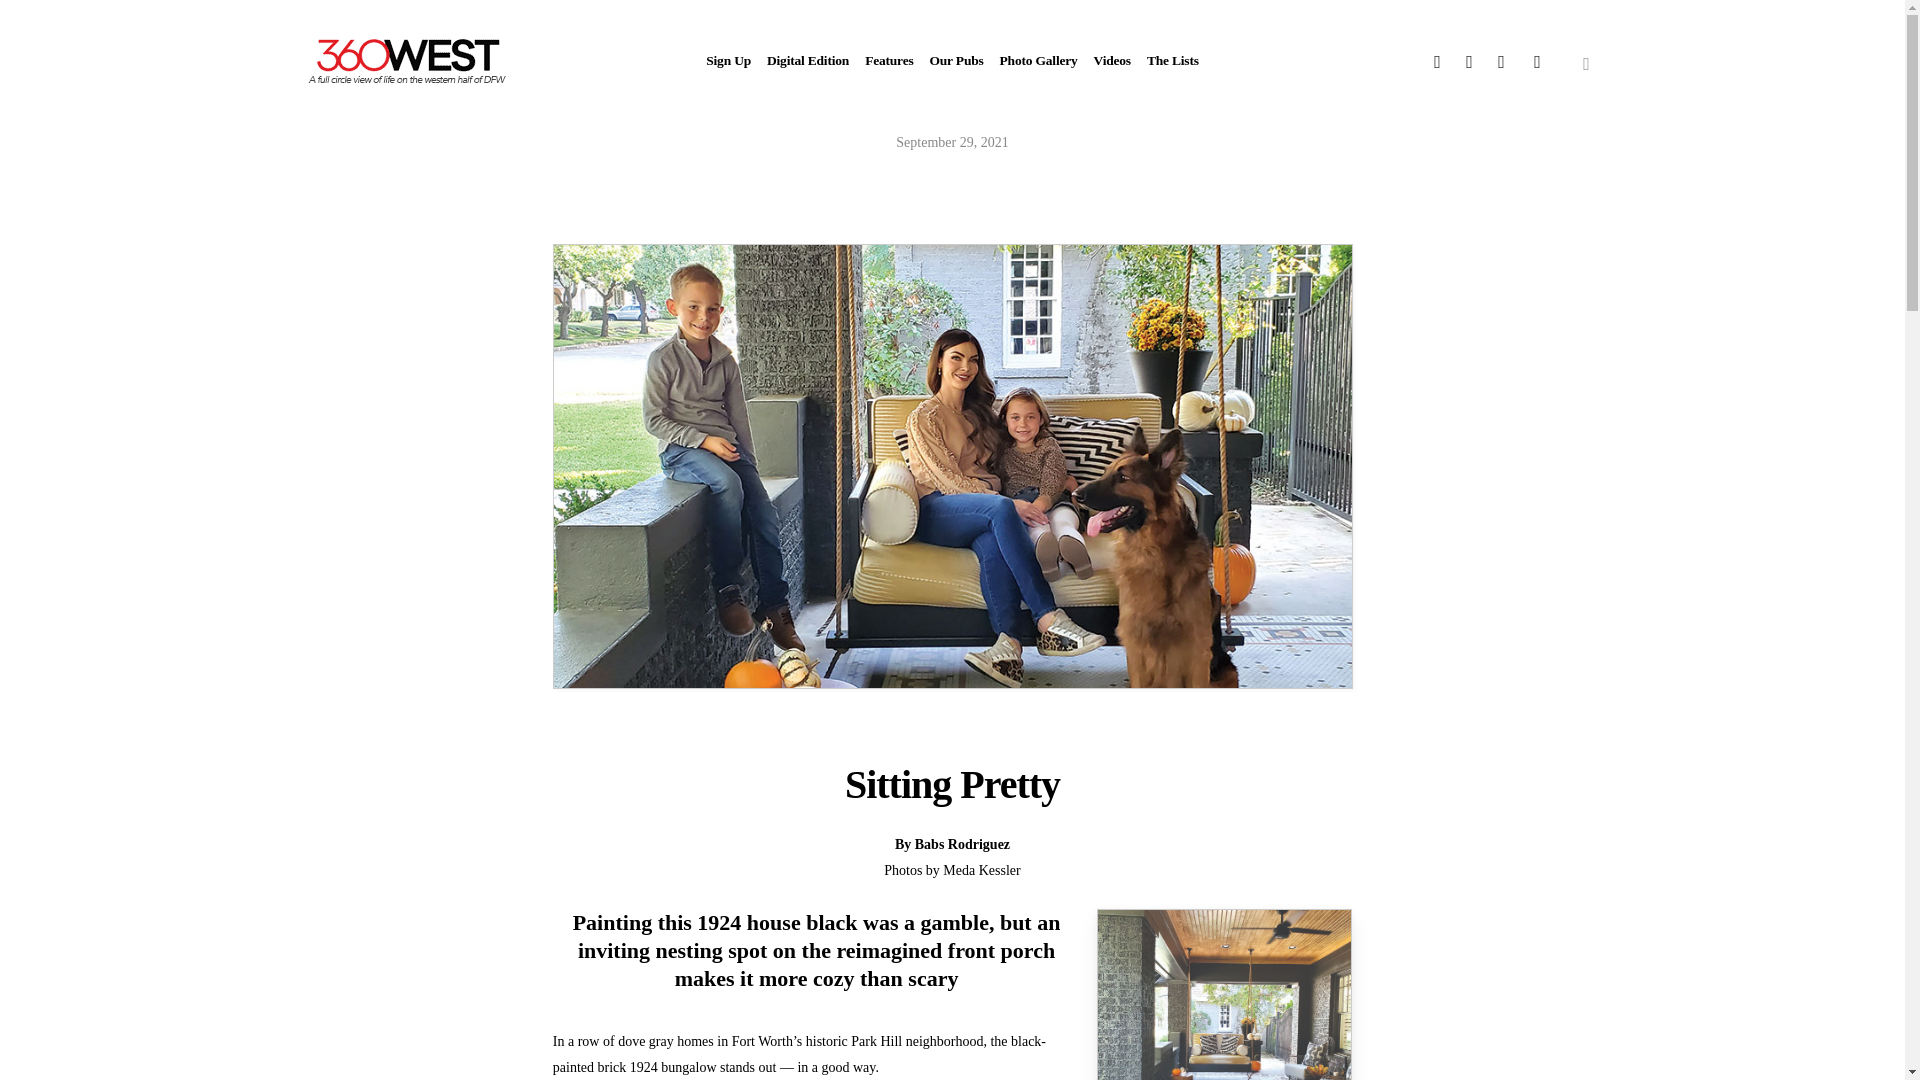 This screenshot has height=1080, width=1920. Describe the element at coordinates (1172, 62) in the screenshot. I see `The Lists` at that location.